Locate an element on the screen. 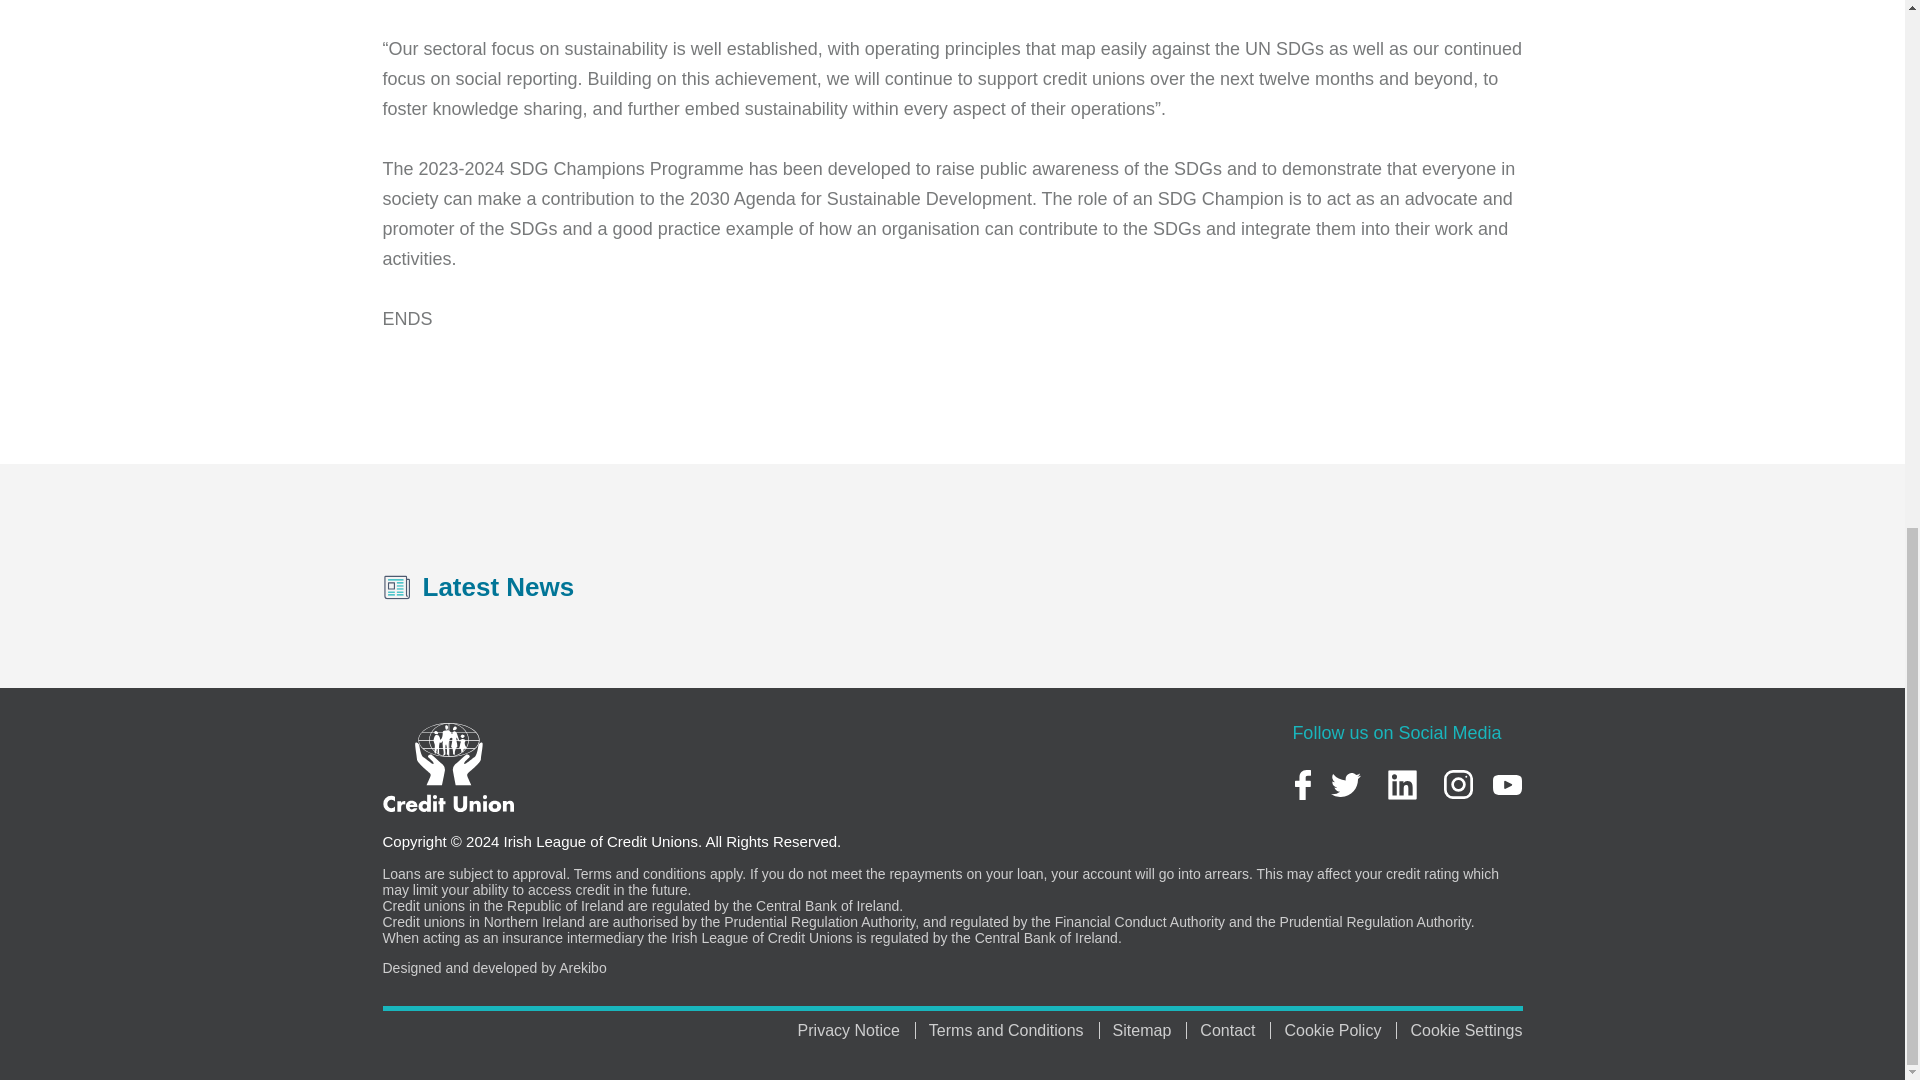 Image resolution: width=1920 pixels, height=1080 pixels. Privacy Notice is located at coordinates (856, 1030).